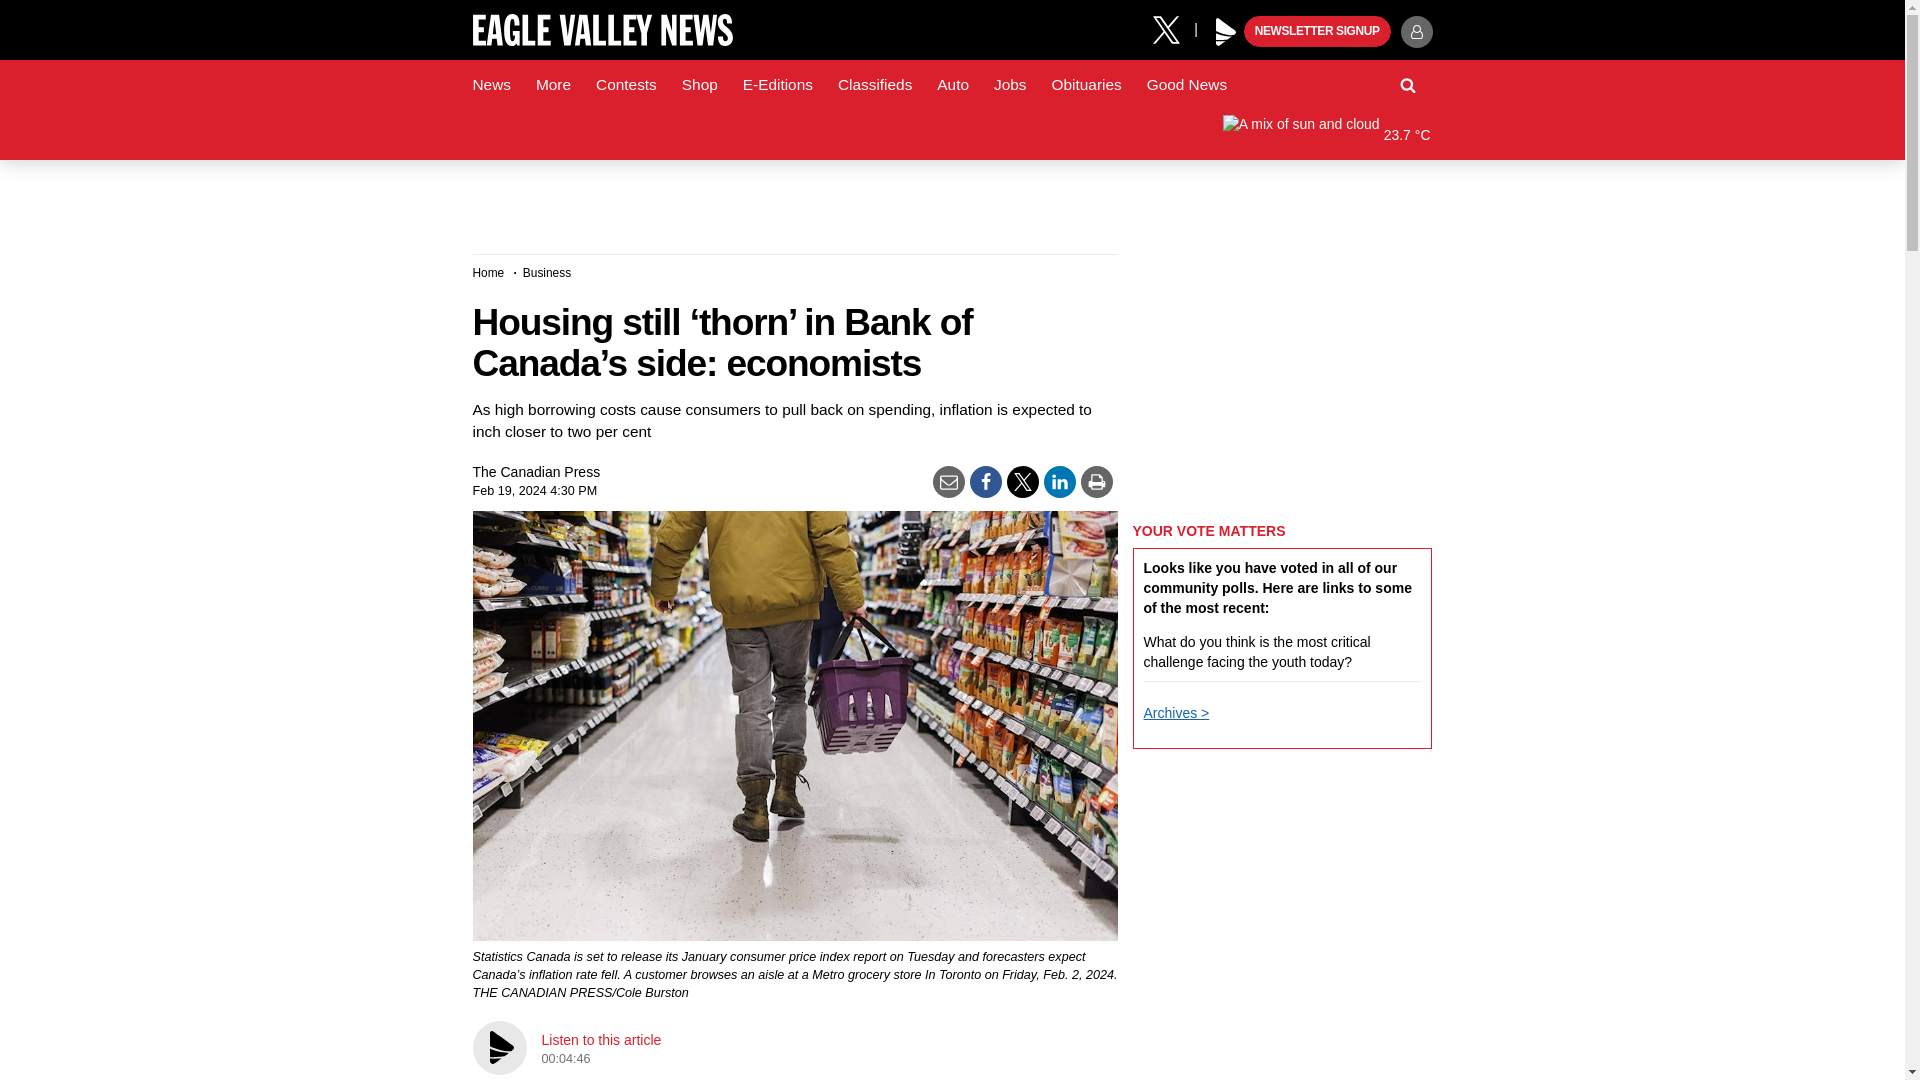 This screenshot has width=1920, height=1080. Describe the element at coordinates (1226, 32) in the screenshot. I see `Play` at that location.